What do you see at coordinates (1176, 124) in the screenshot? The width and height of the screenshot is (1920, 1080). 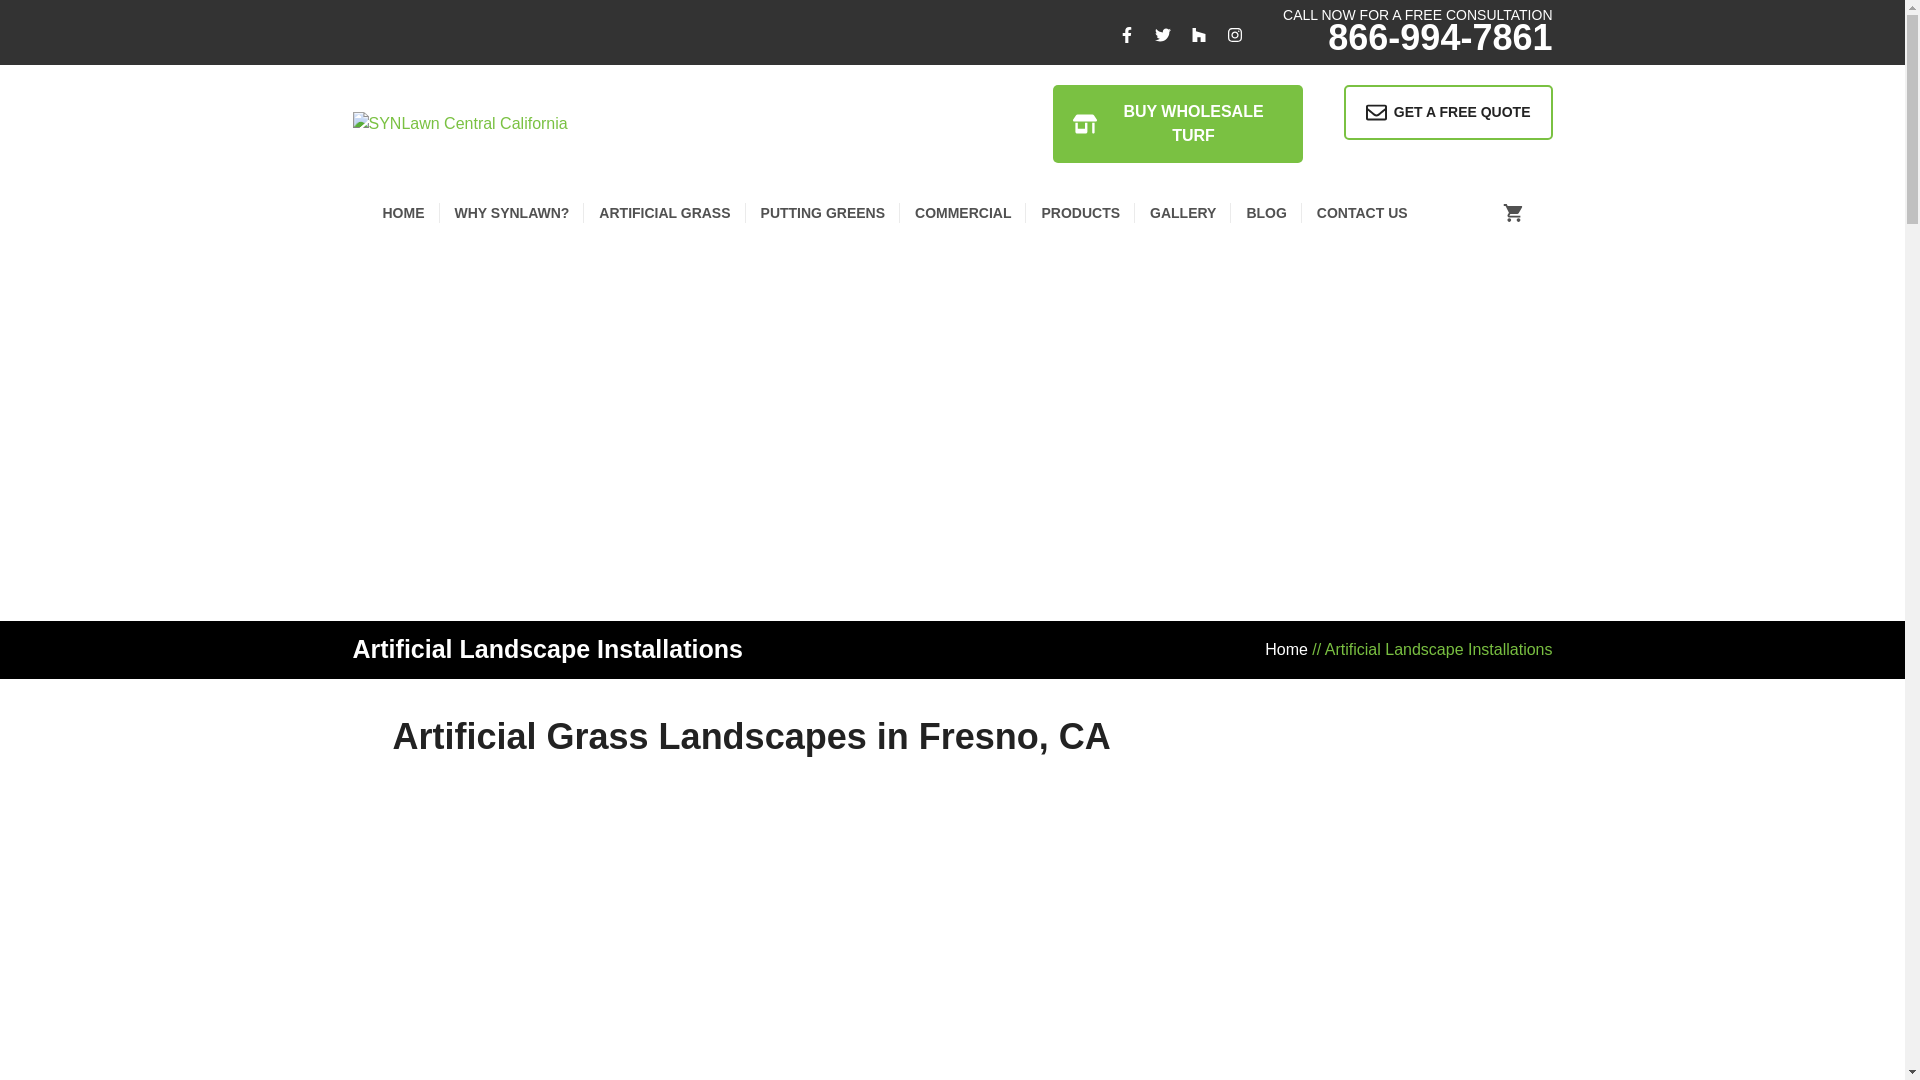 I see `BUY WHOLESALE TURF` at bounding box center [1176, 124].